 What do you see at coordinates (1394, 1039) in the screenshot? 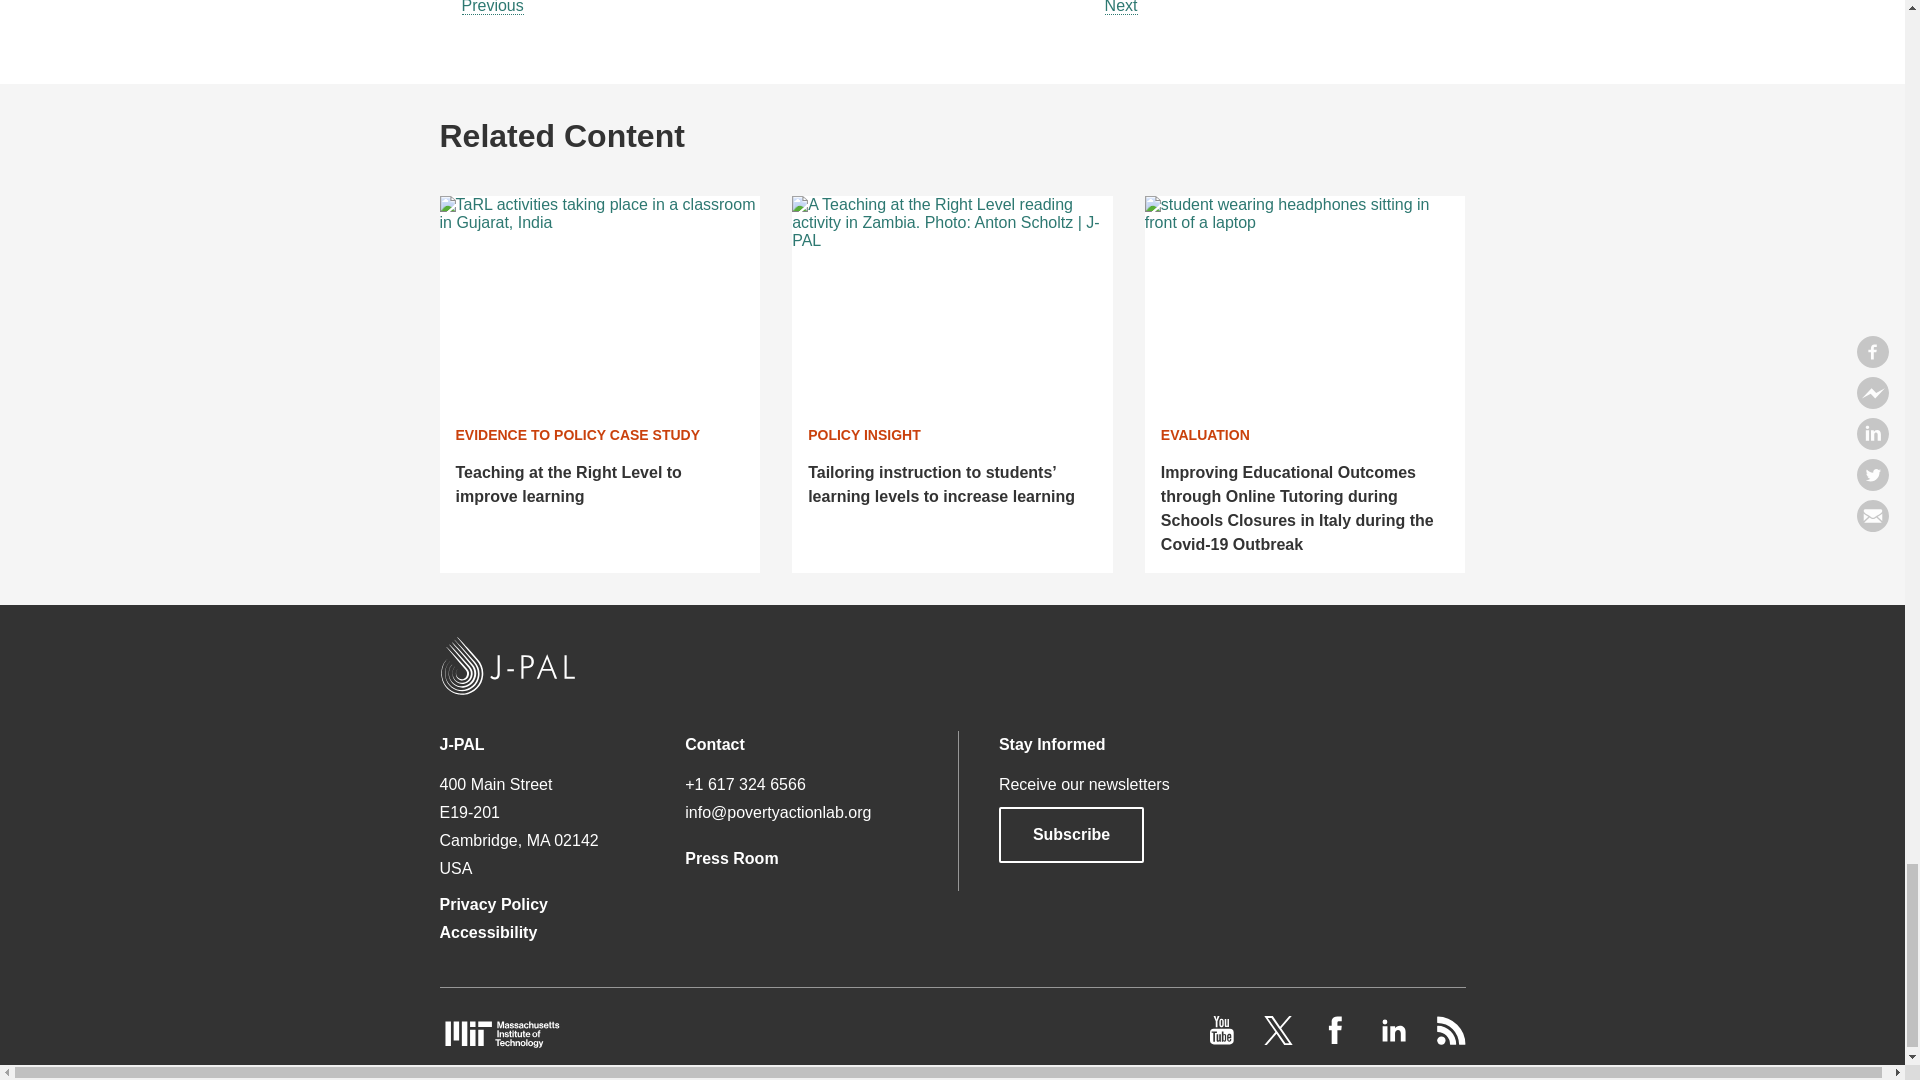
I see `LinkedIn` at bounding box center [1394, 1039].